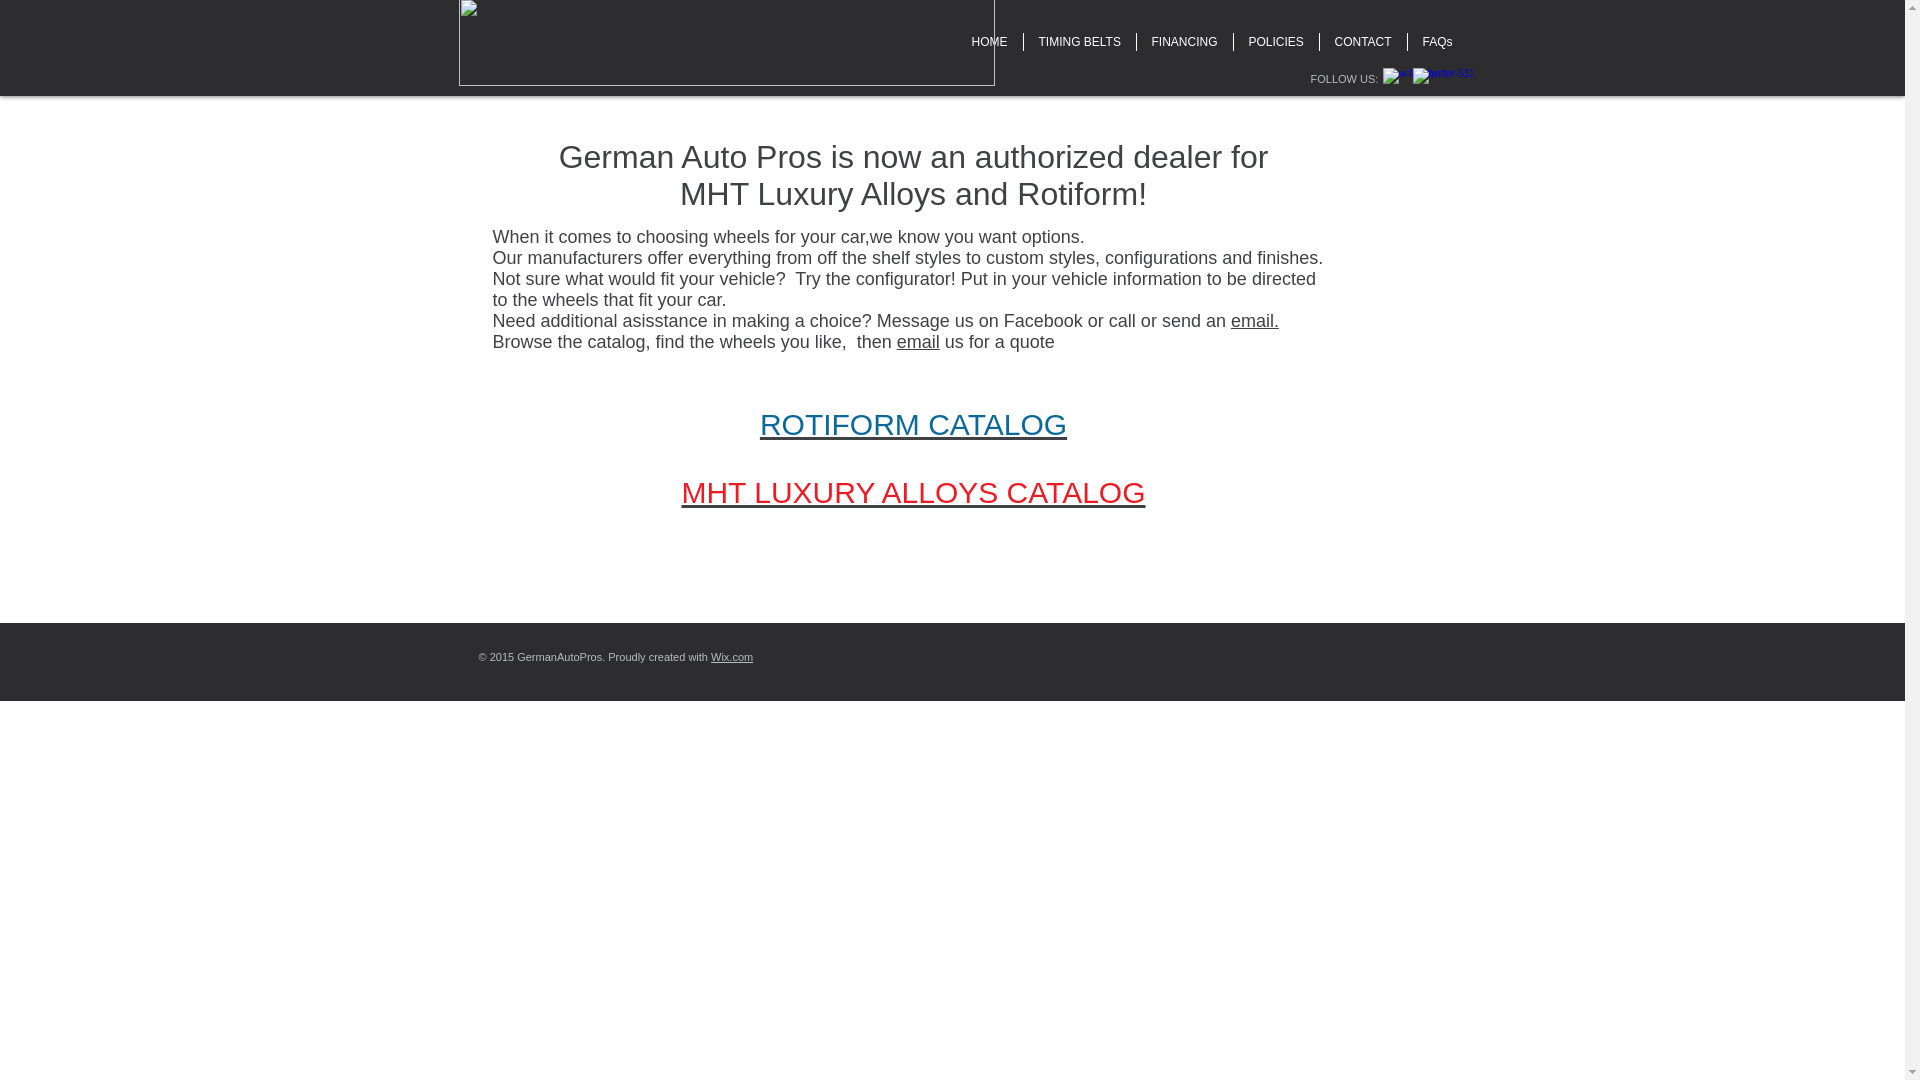 The image size is (1920, 1080). I want to click on MHT LUXURY ALLOYS CATALOG, so click(912, 510).